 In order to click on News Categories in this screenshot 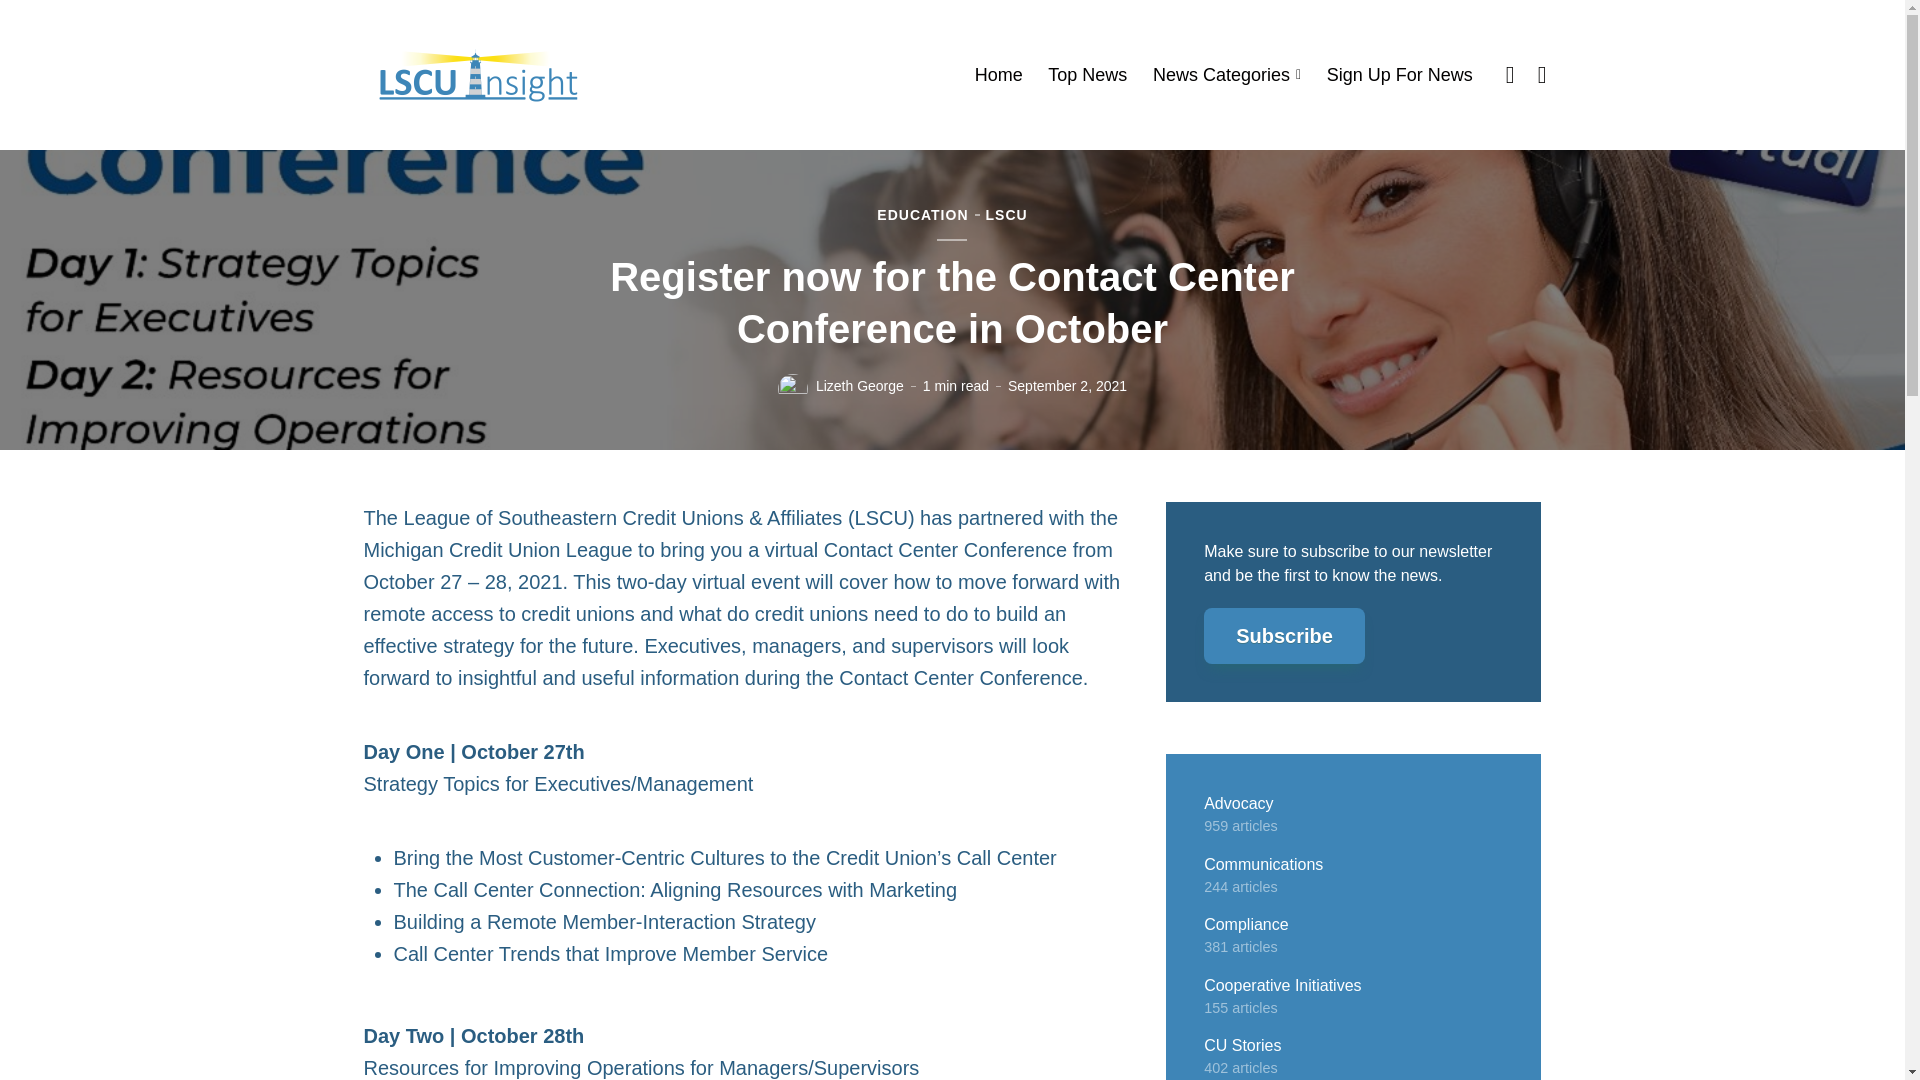, I will do `click(1227, 75)`.